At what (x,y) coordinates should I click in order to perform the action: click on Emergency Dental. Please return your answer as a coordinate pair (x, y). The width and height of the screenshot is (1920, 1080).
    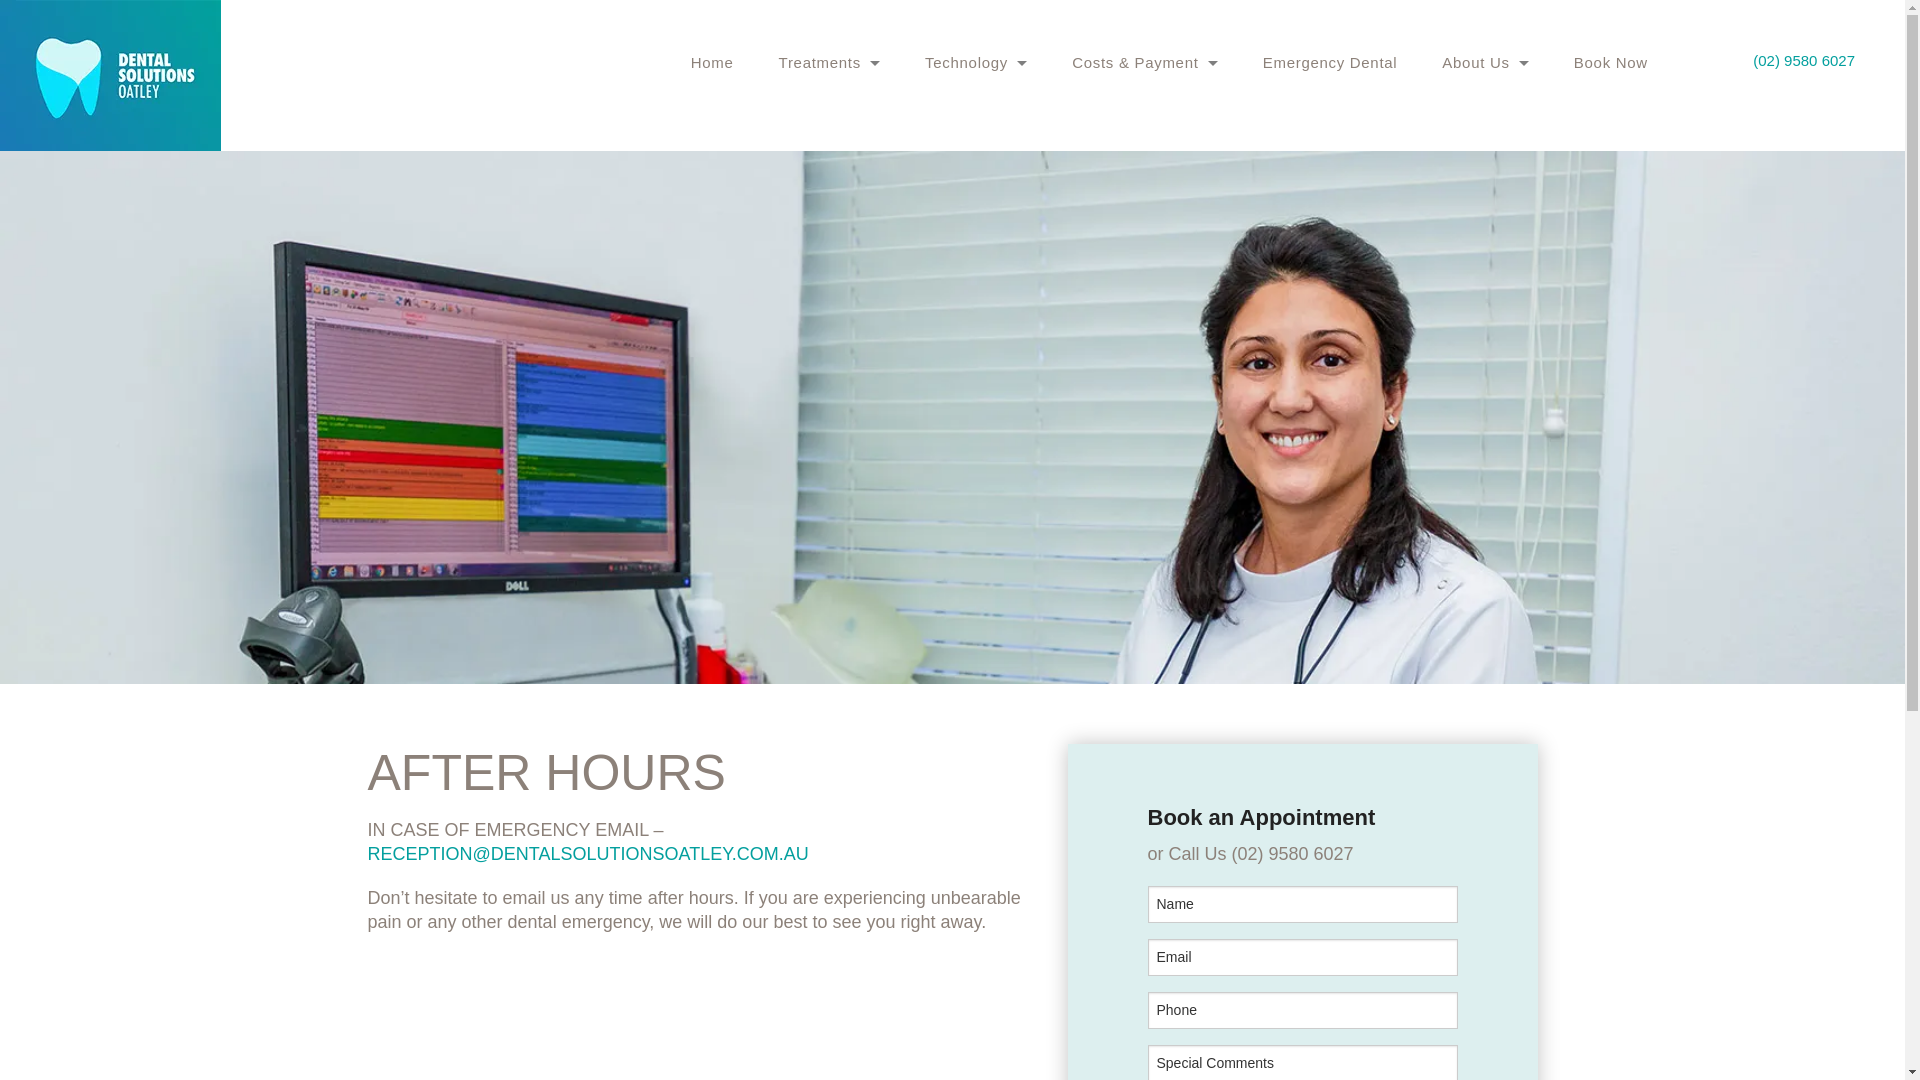
    Looking at the image, I should click on (830, 294).